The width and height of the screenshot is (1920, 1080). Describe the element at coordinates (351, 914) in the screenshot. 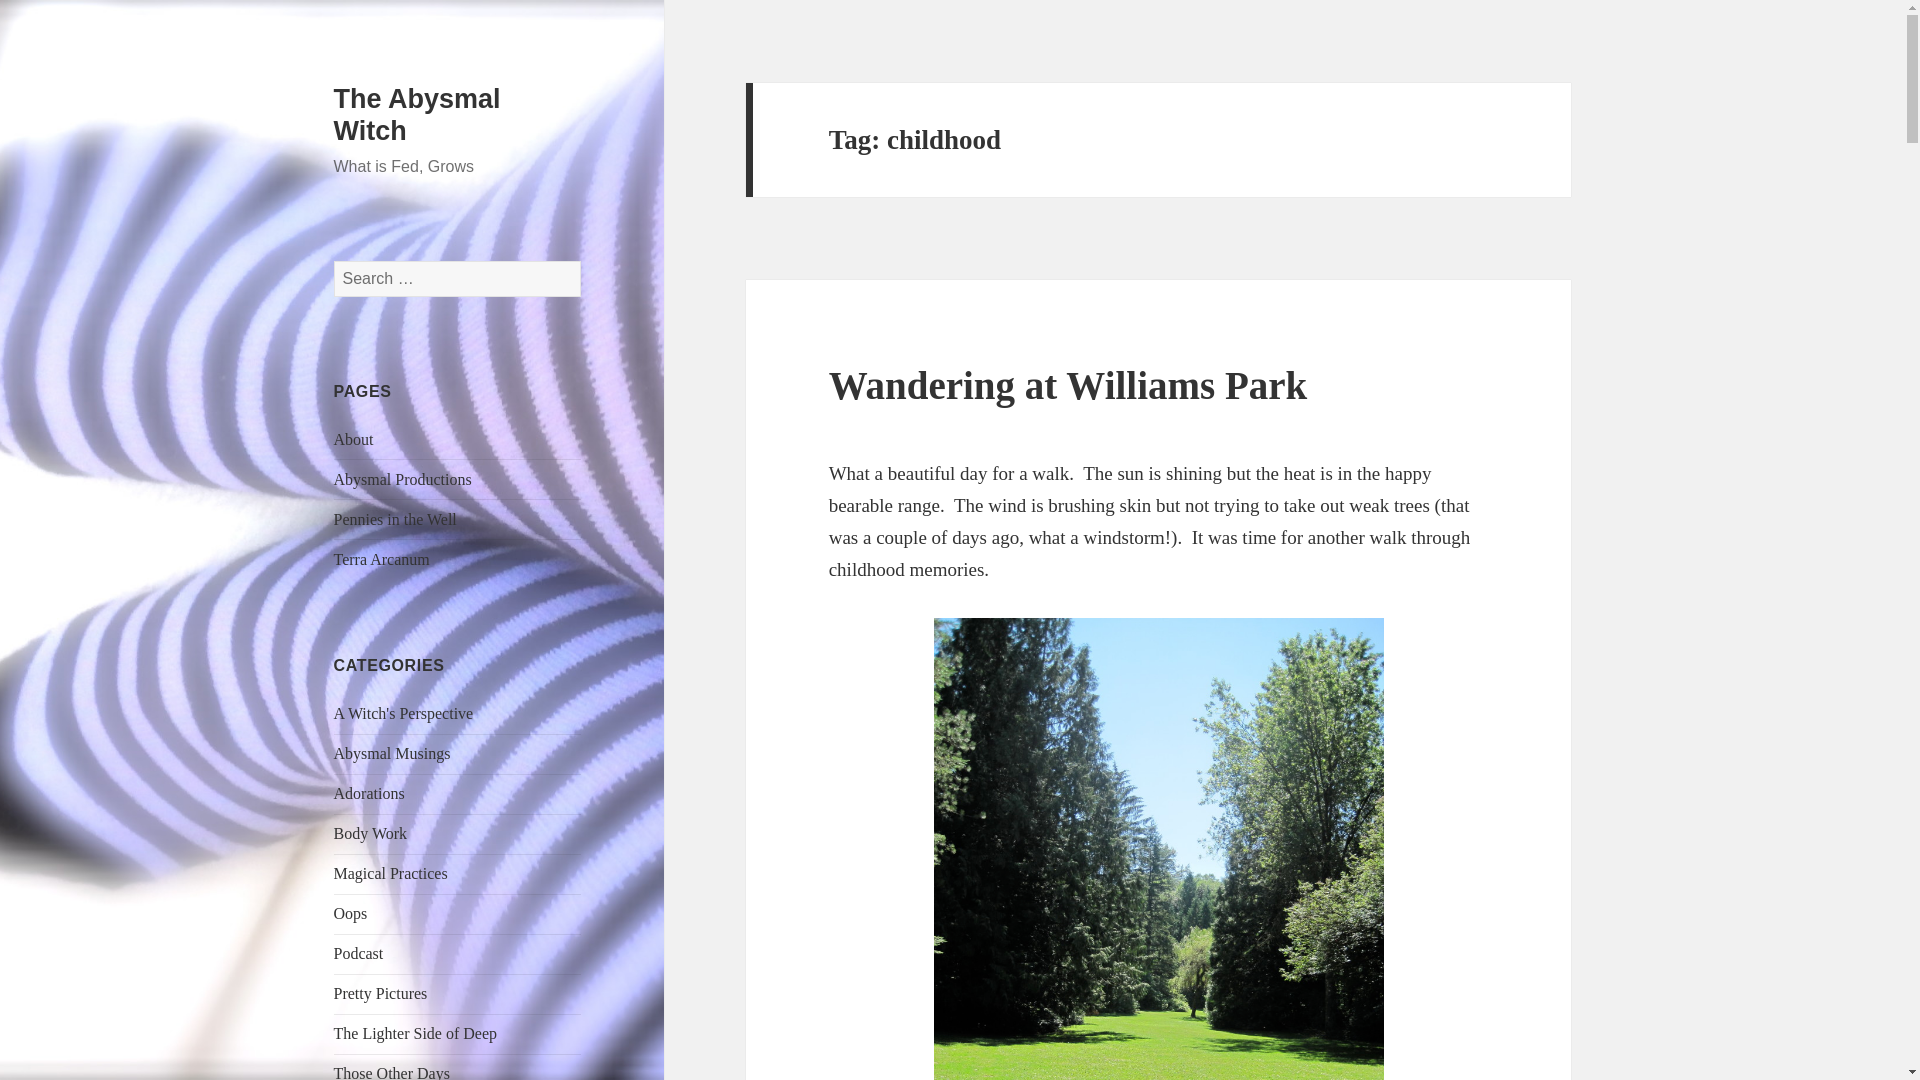

I see `Oops` at that location.